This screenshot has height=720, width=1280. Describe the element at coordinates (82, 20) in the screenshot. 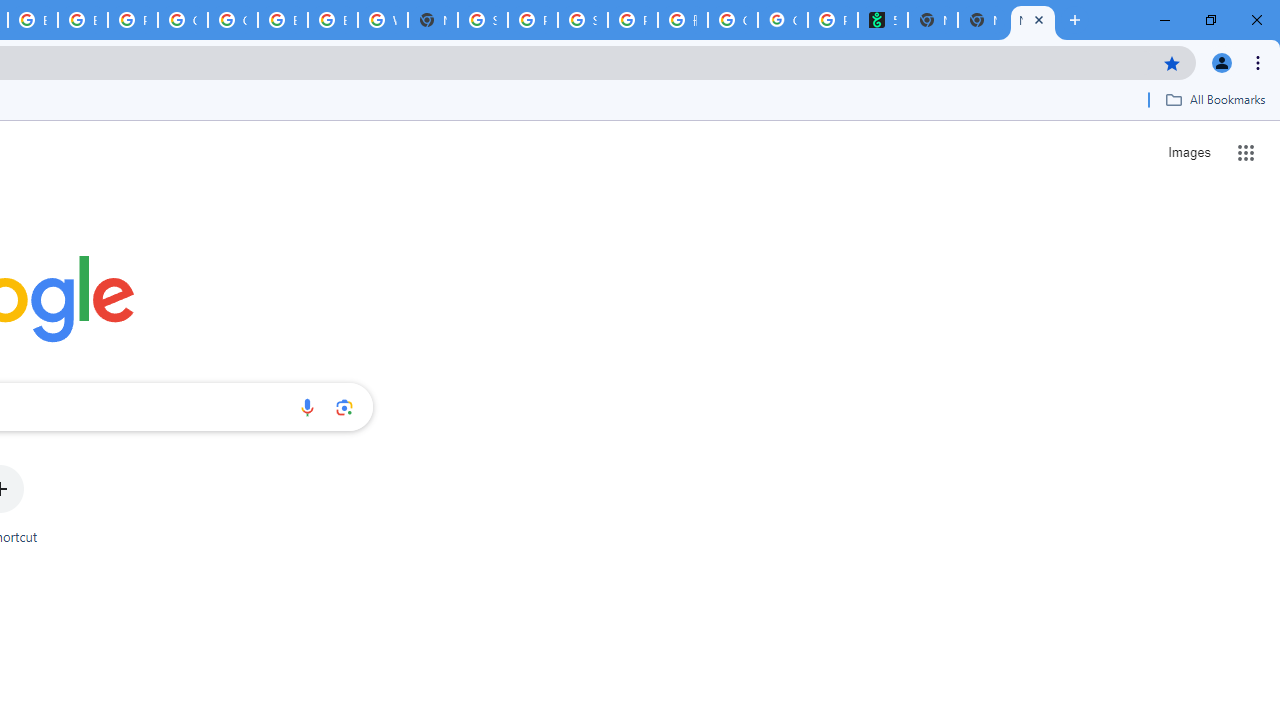

I see `Browse Chrome as a guest - Computer - Google Chrome Help` at that location.